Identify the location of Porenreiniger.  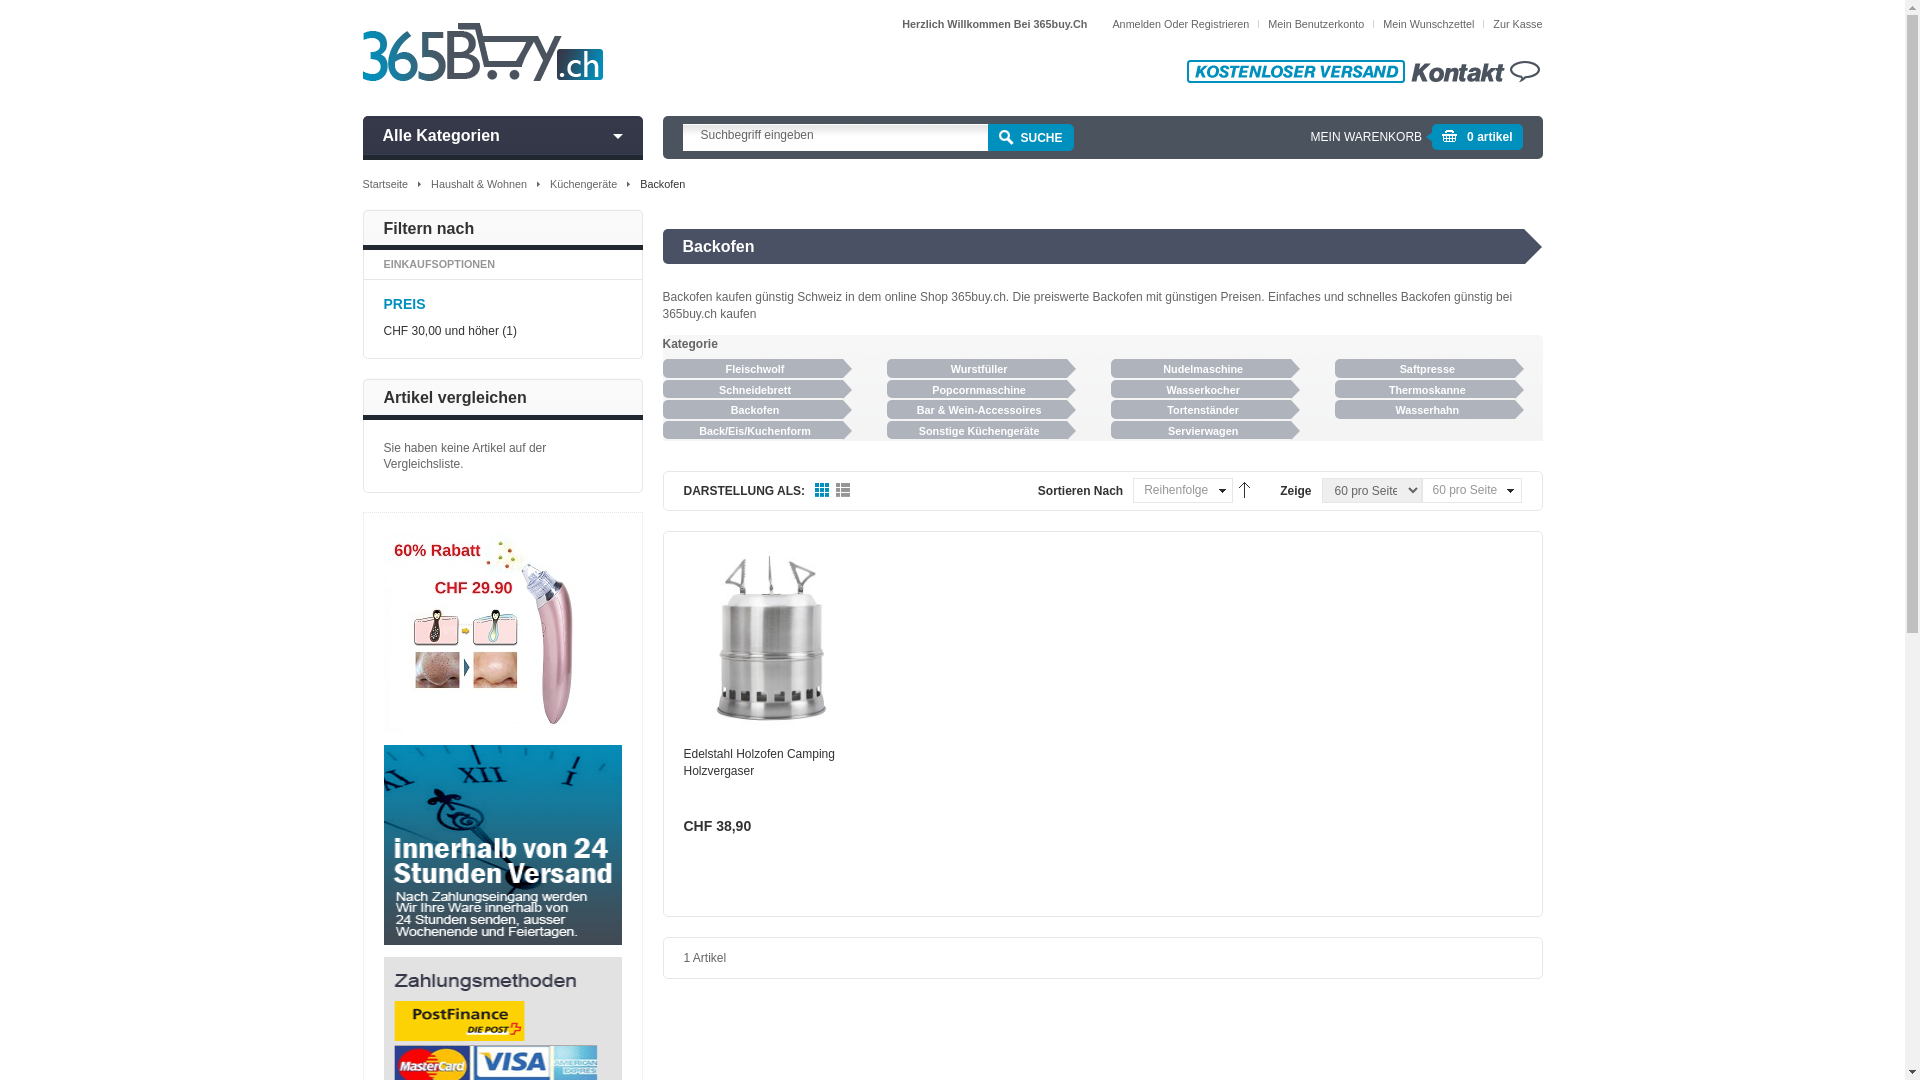
(484, 541).